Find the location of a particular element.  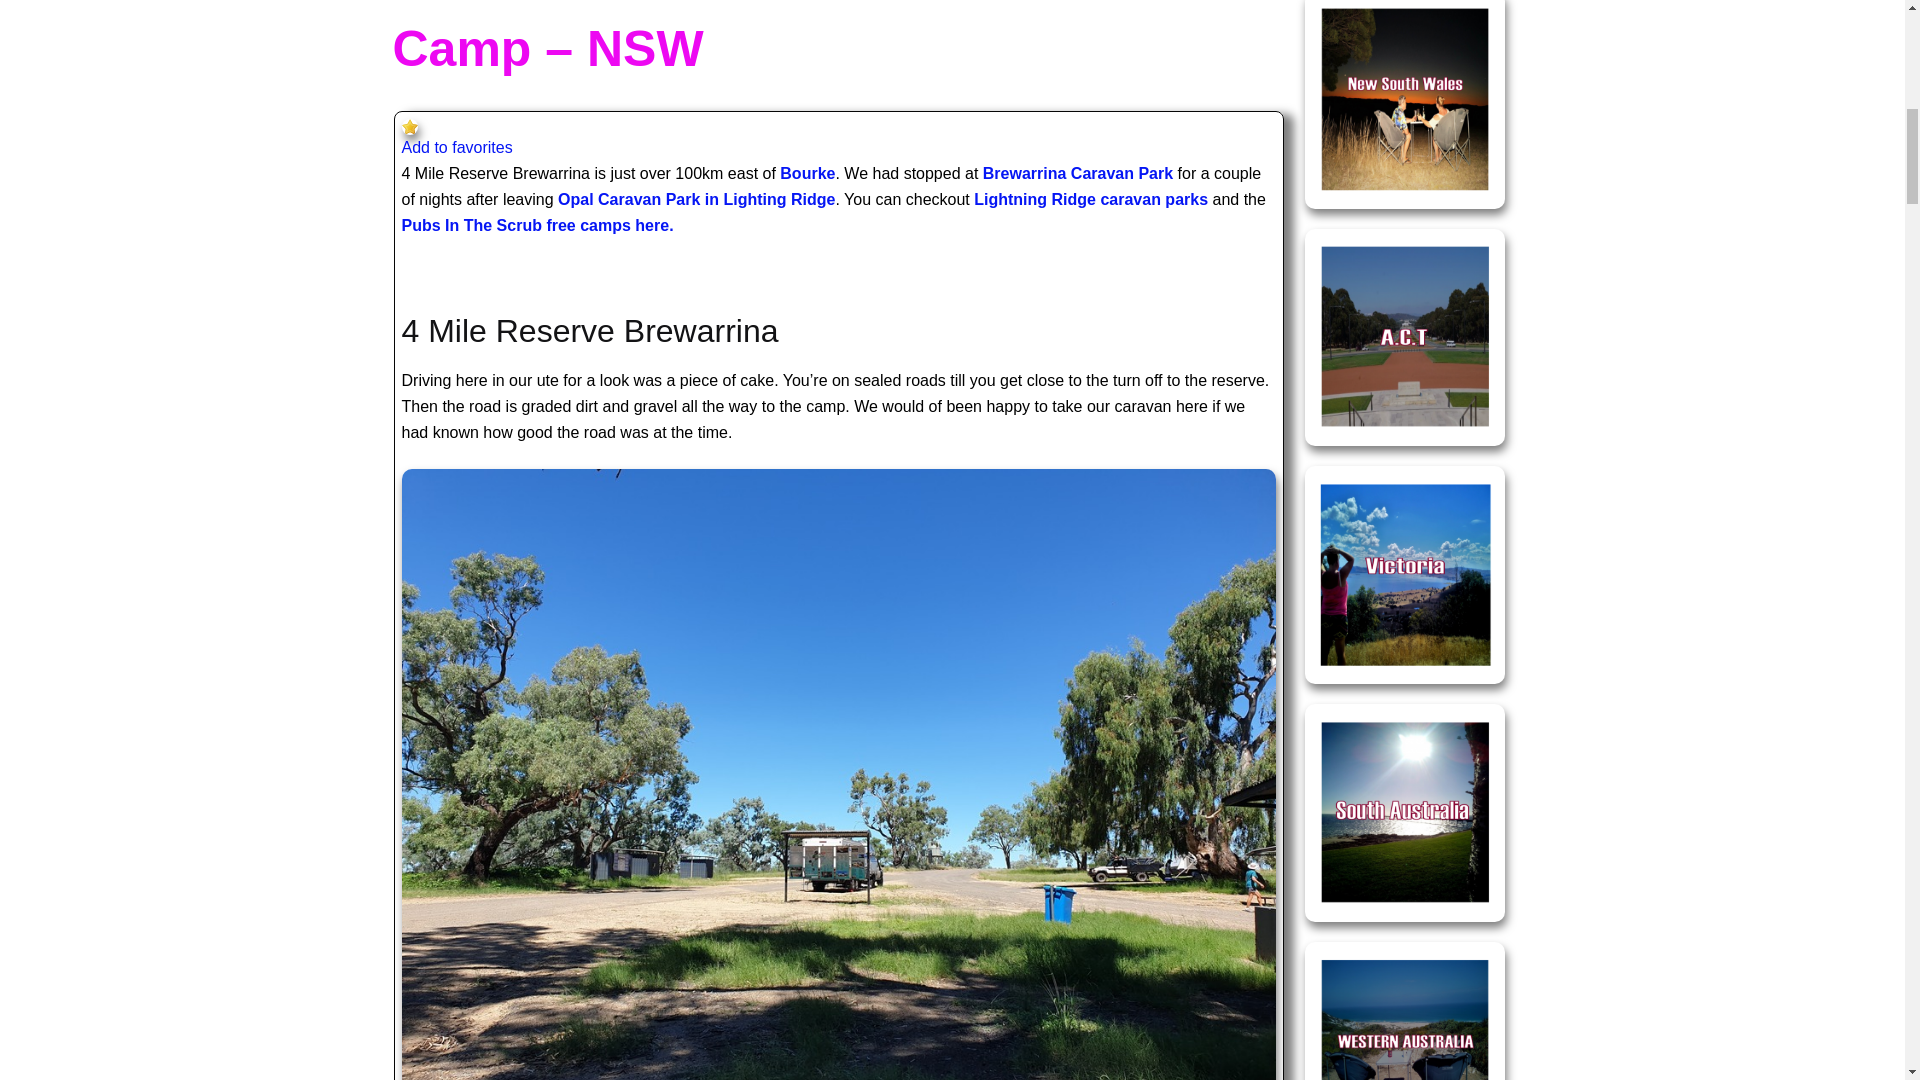

Favorite is located at coordinates (410, 126).